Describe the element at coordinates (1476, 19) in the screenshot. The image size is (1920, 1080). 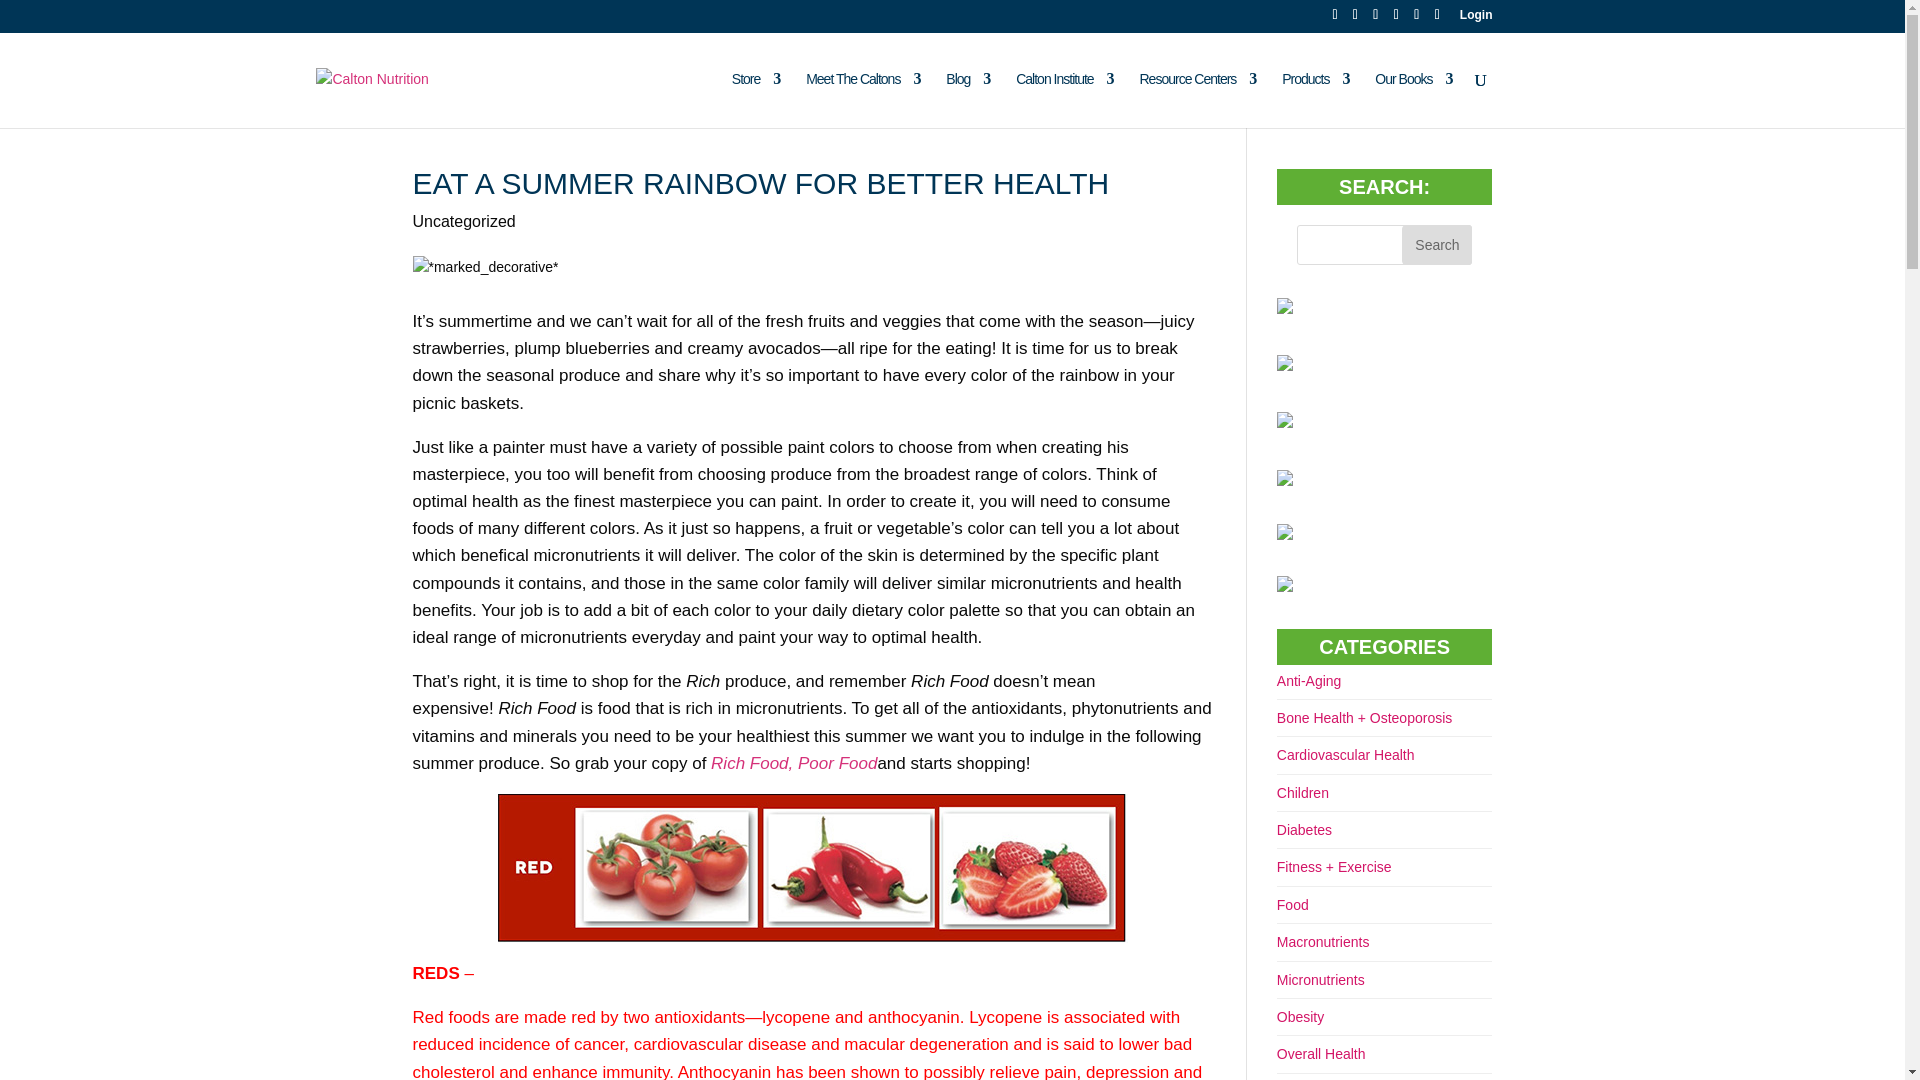
I see `Login` at that location.